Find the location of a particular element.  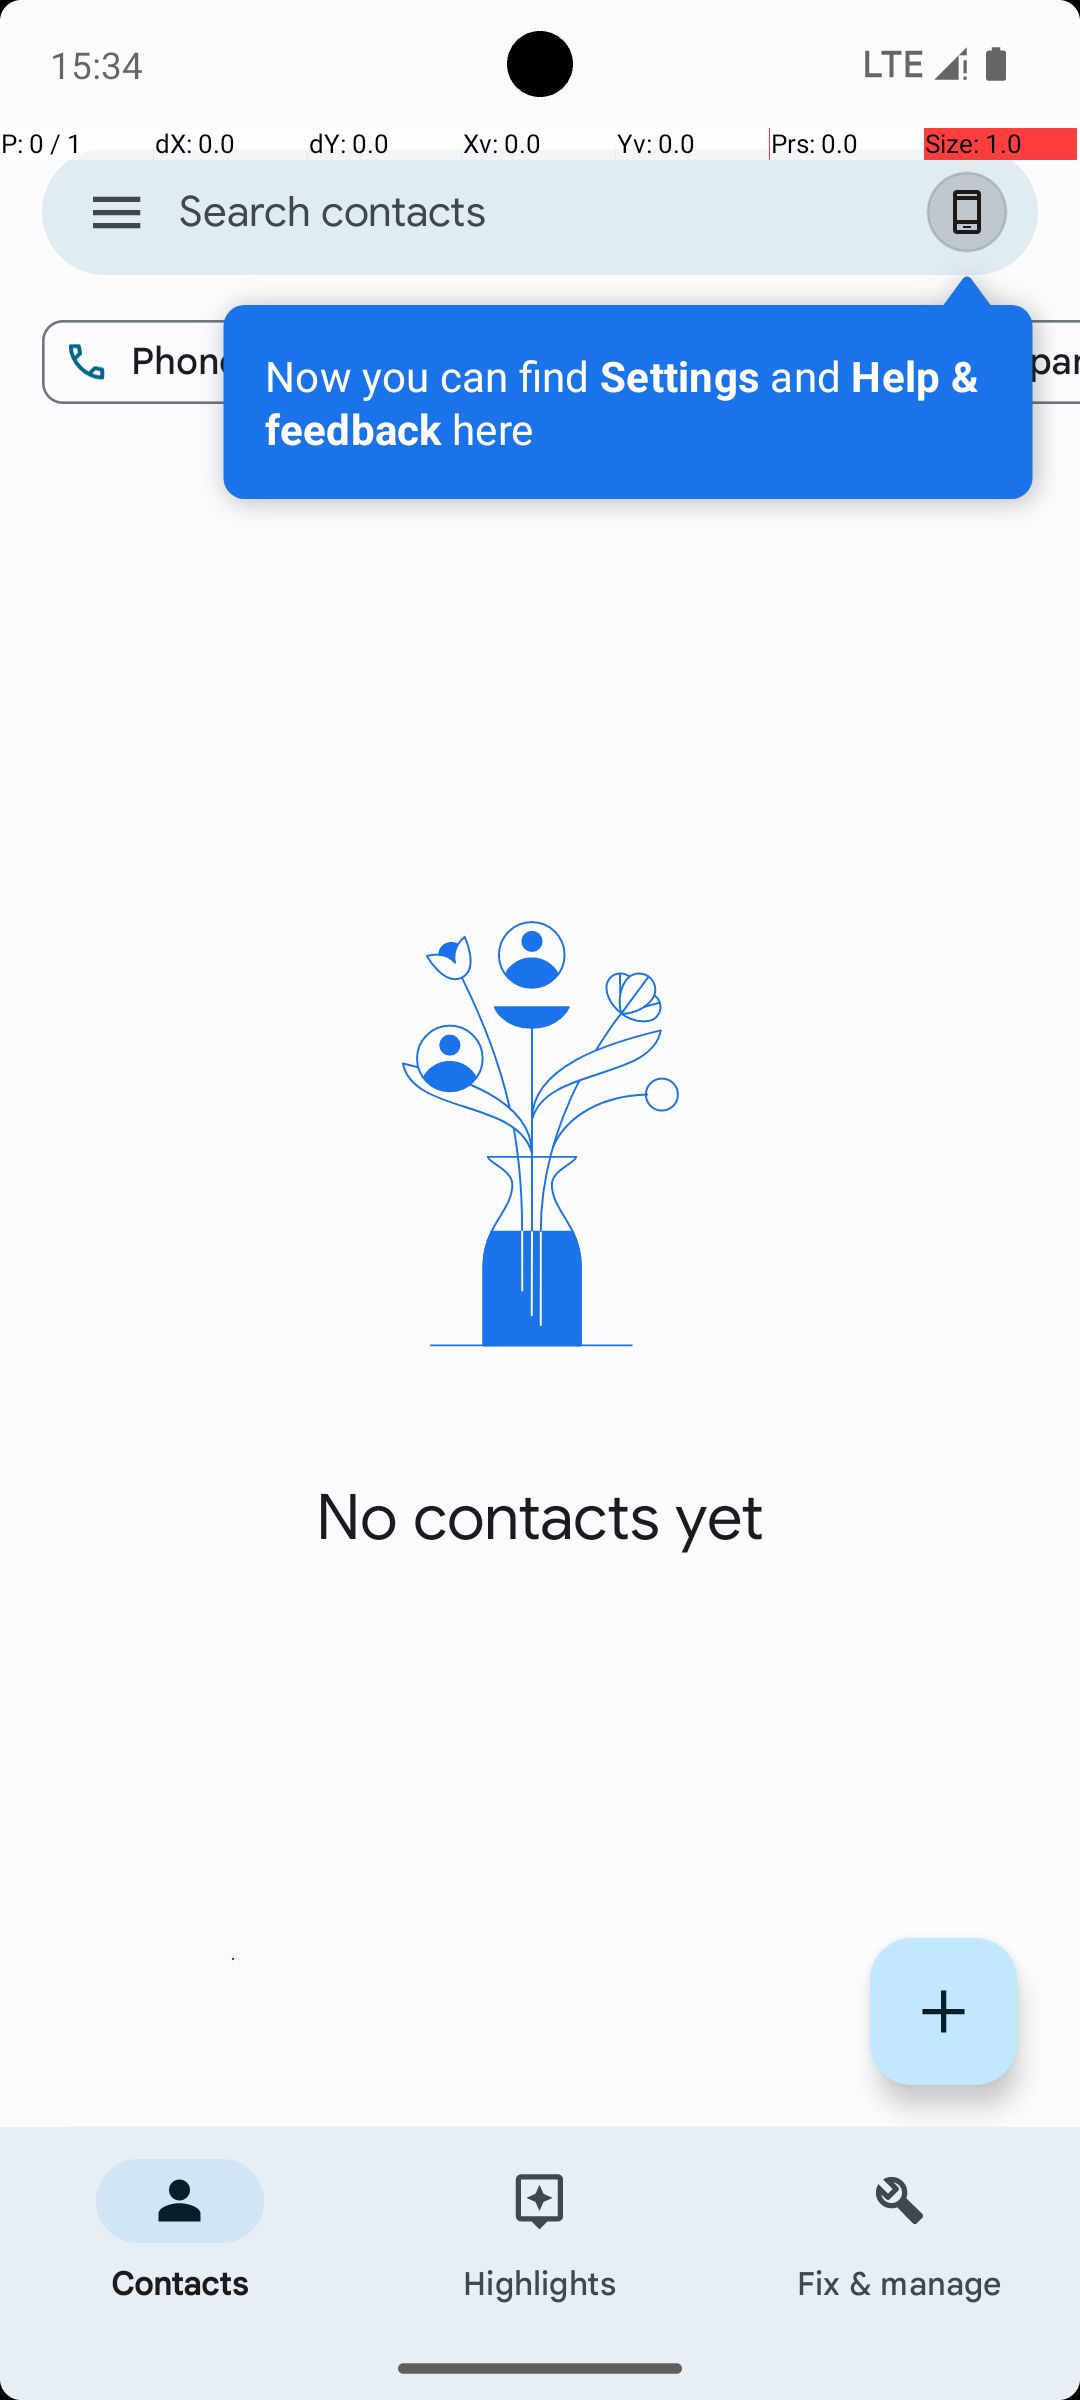

Company is located at coordinates (971, 362).